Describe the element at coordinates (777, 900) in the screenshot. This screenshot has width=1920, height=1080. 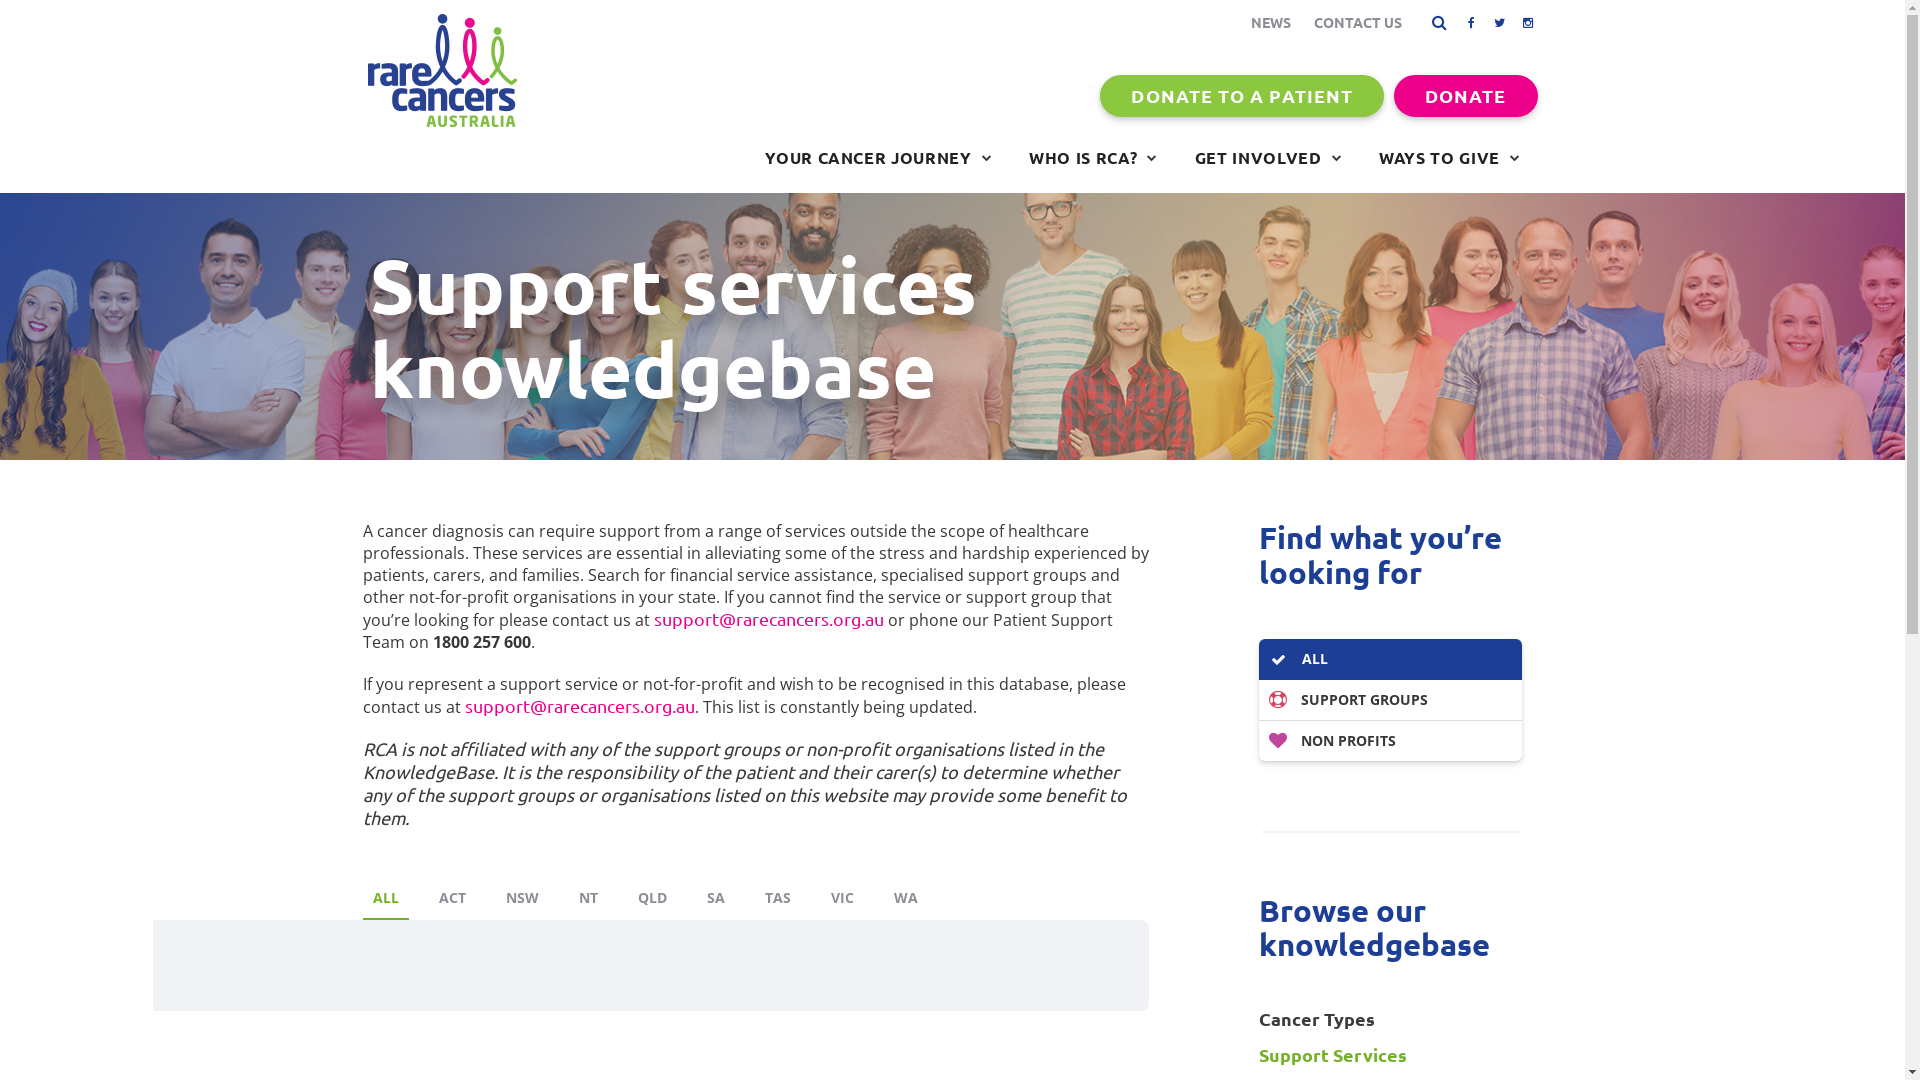
I see `TAS` at that location.